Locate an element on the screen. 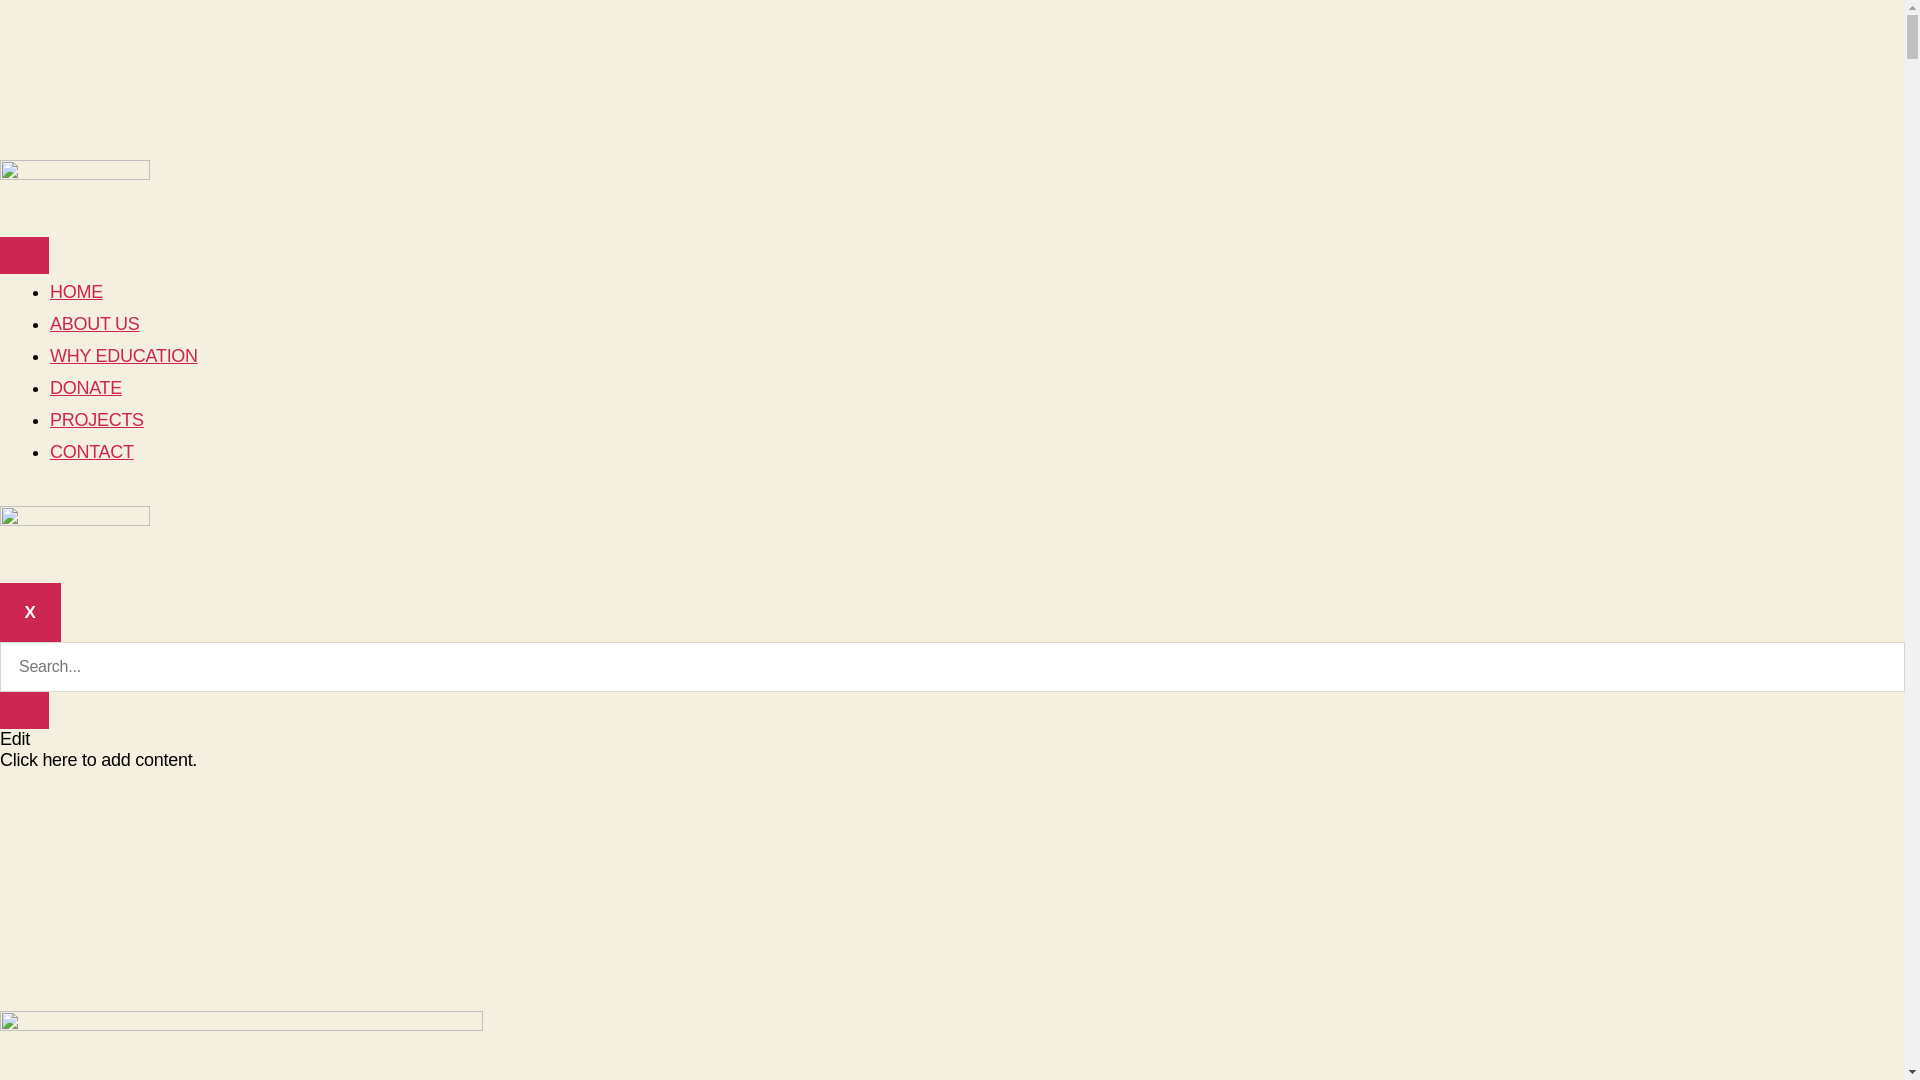  PROJECTS is located at coordinates (97, 420).